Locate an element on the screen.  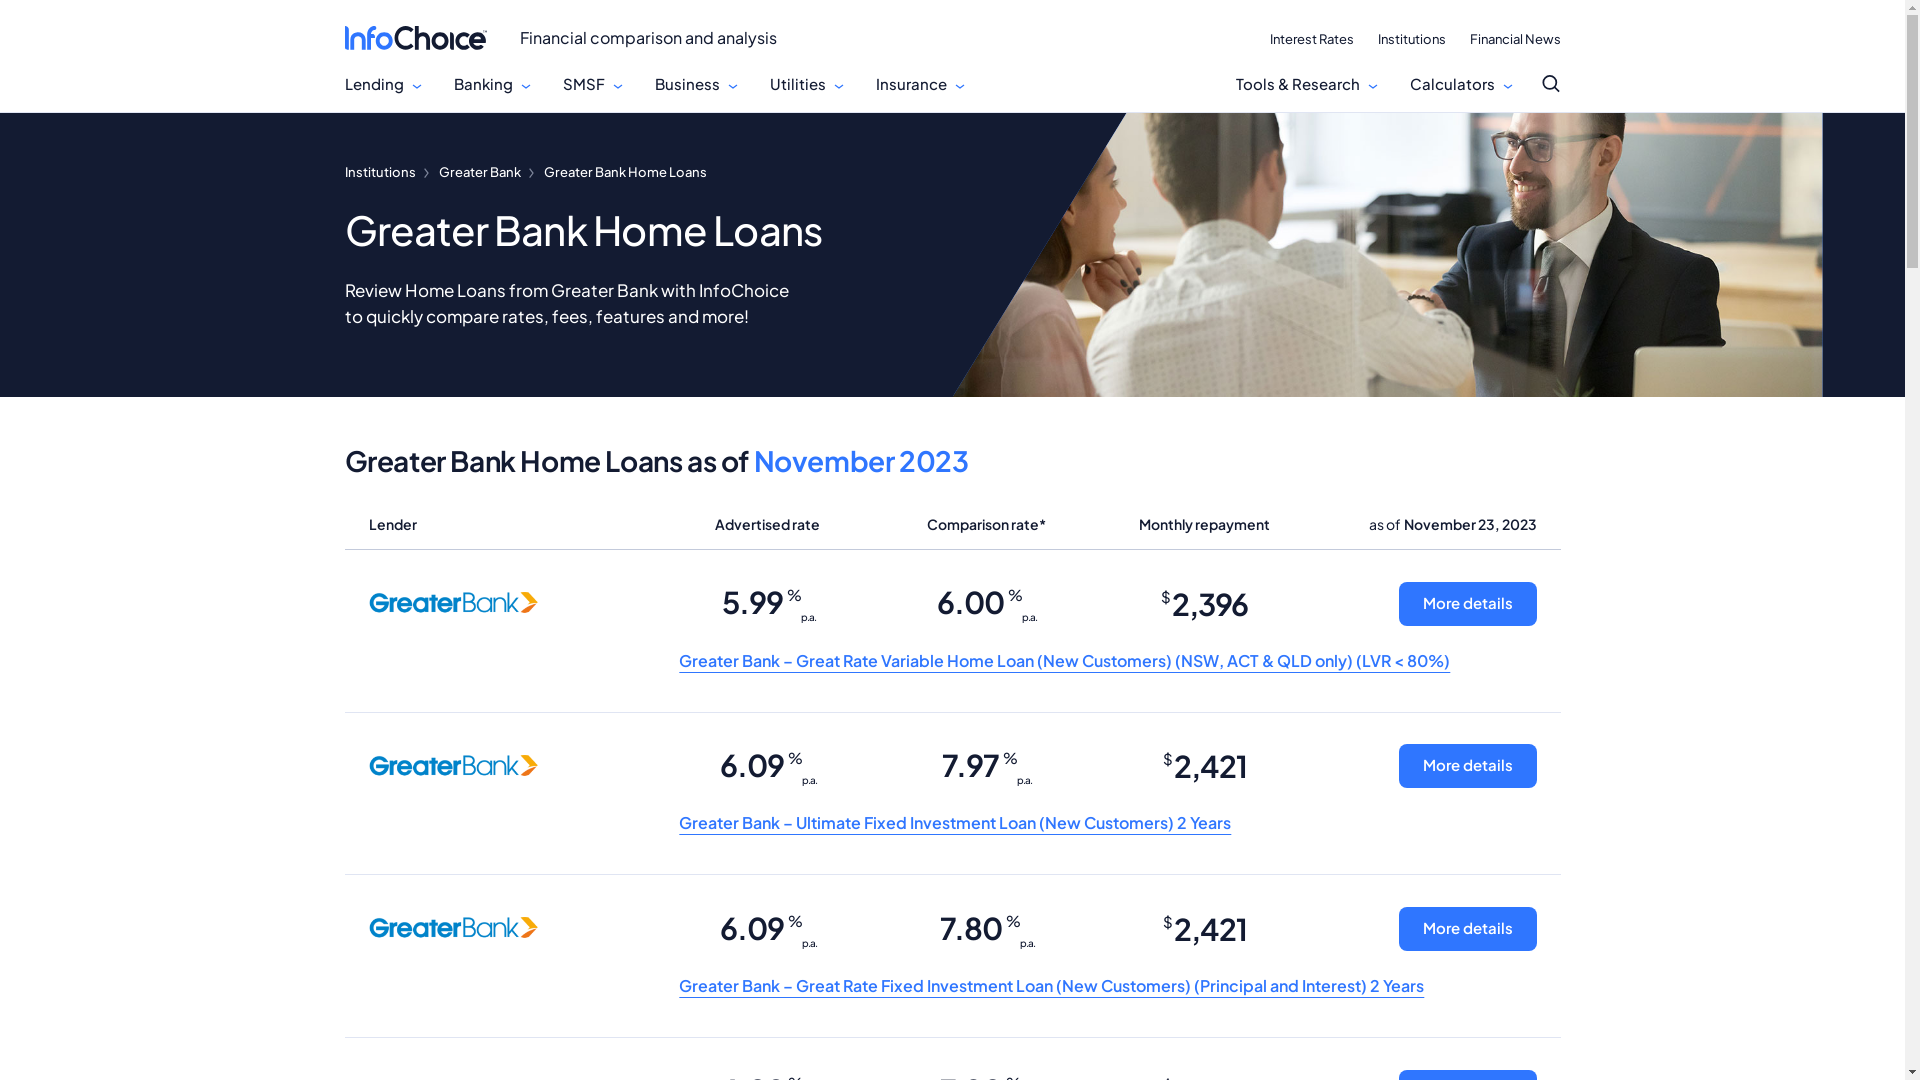
Insurance is located at coordinates (912, 84).